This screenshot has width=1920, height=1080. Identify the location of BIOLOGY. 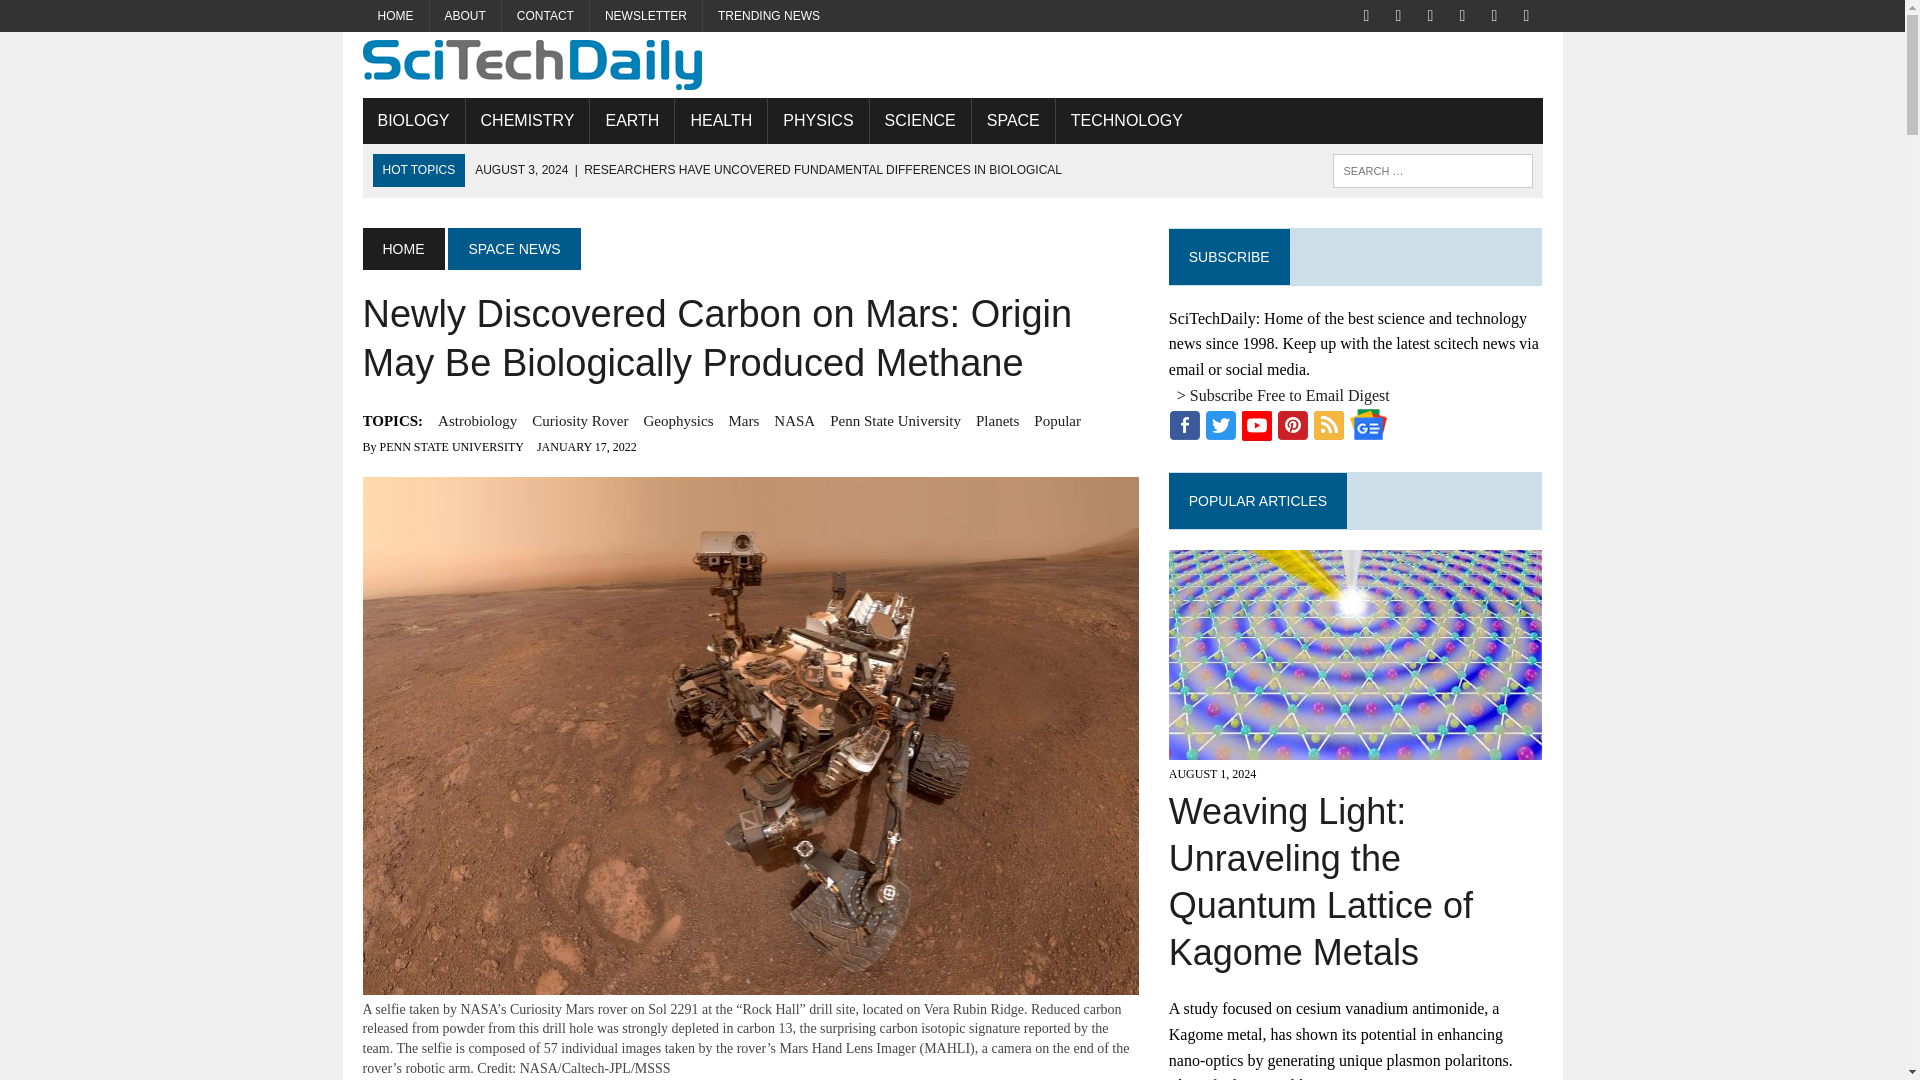
(413, 120).